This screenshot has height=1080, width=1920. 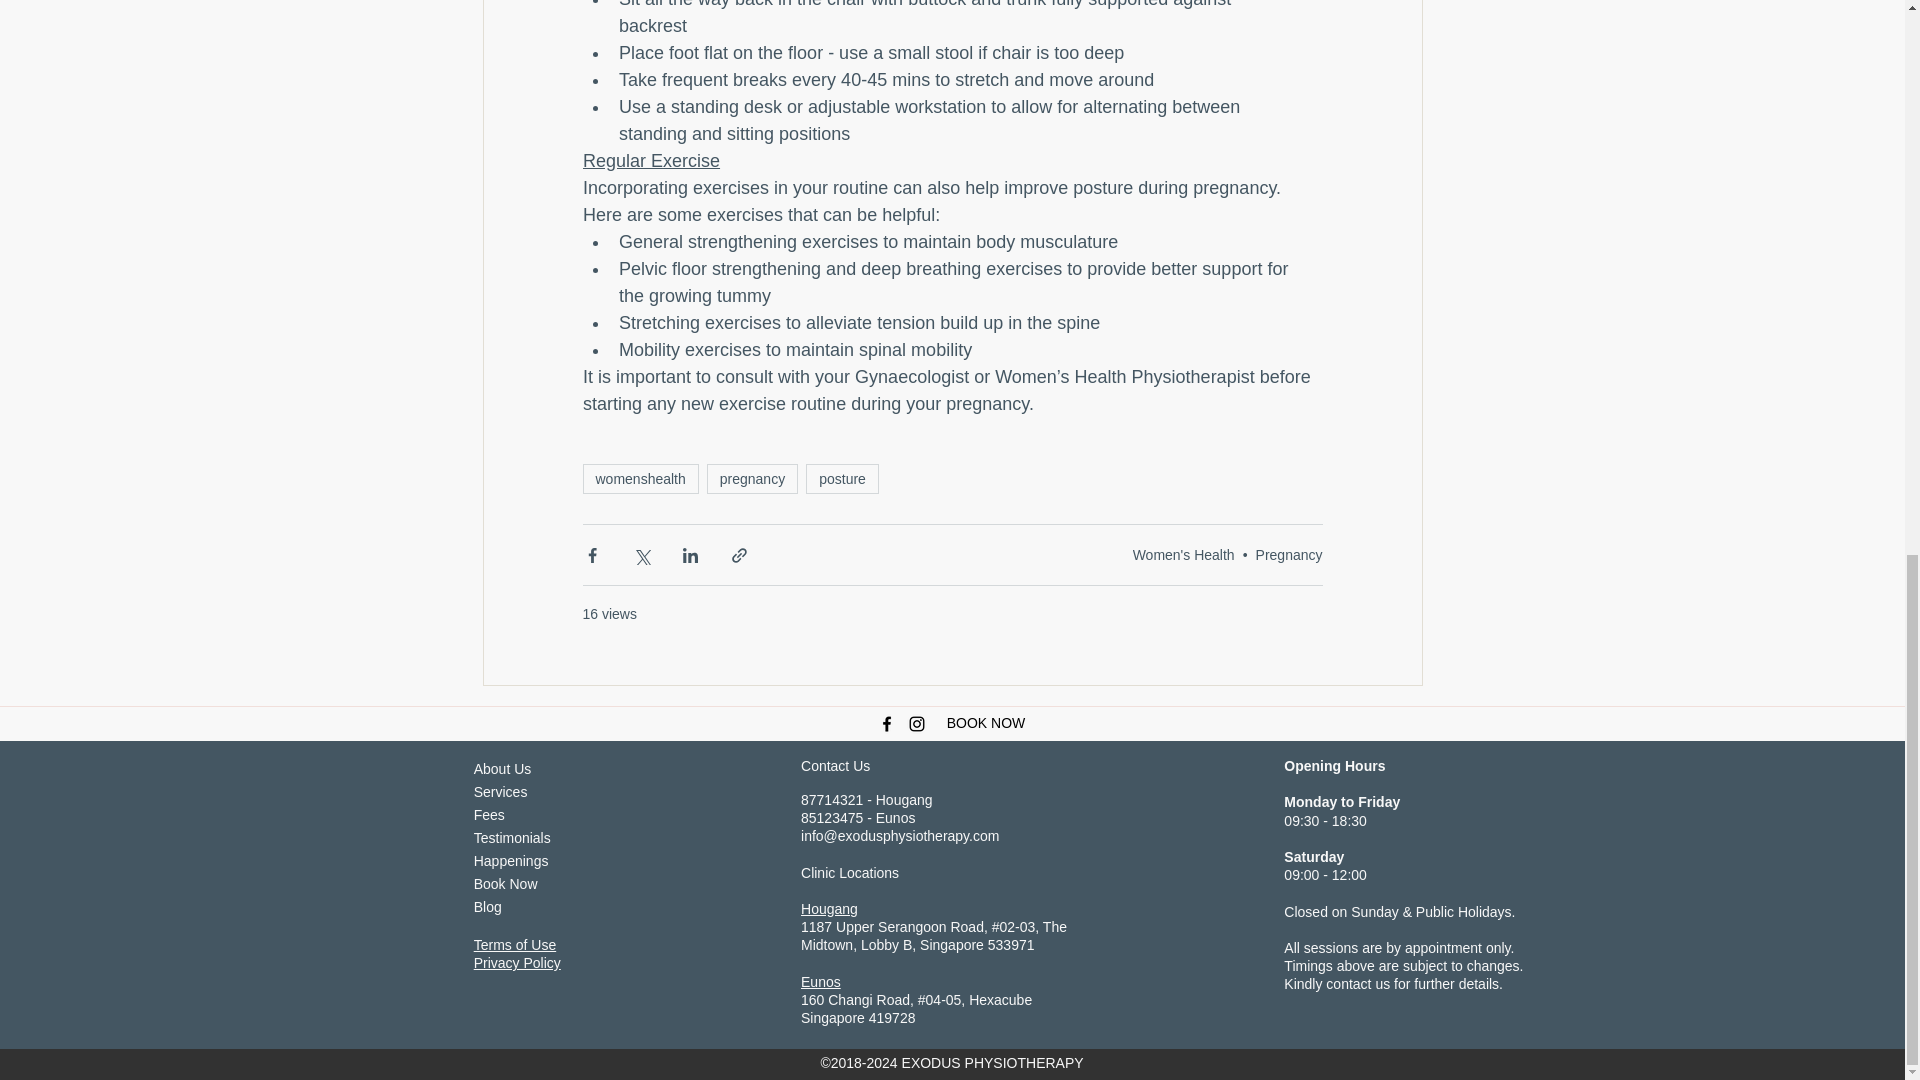 What do you see at coordinates (1288, 554) in the screenshot?
I see `Pregnancy` at bounding box center [1288, 554].